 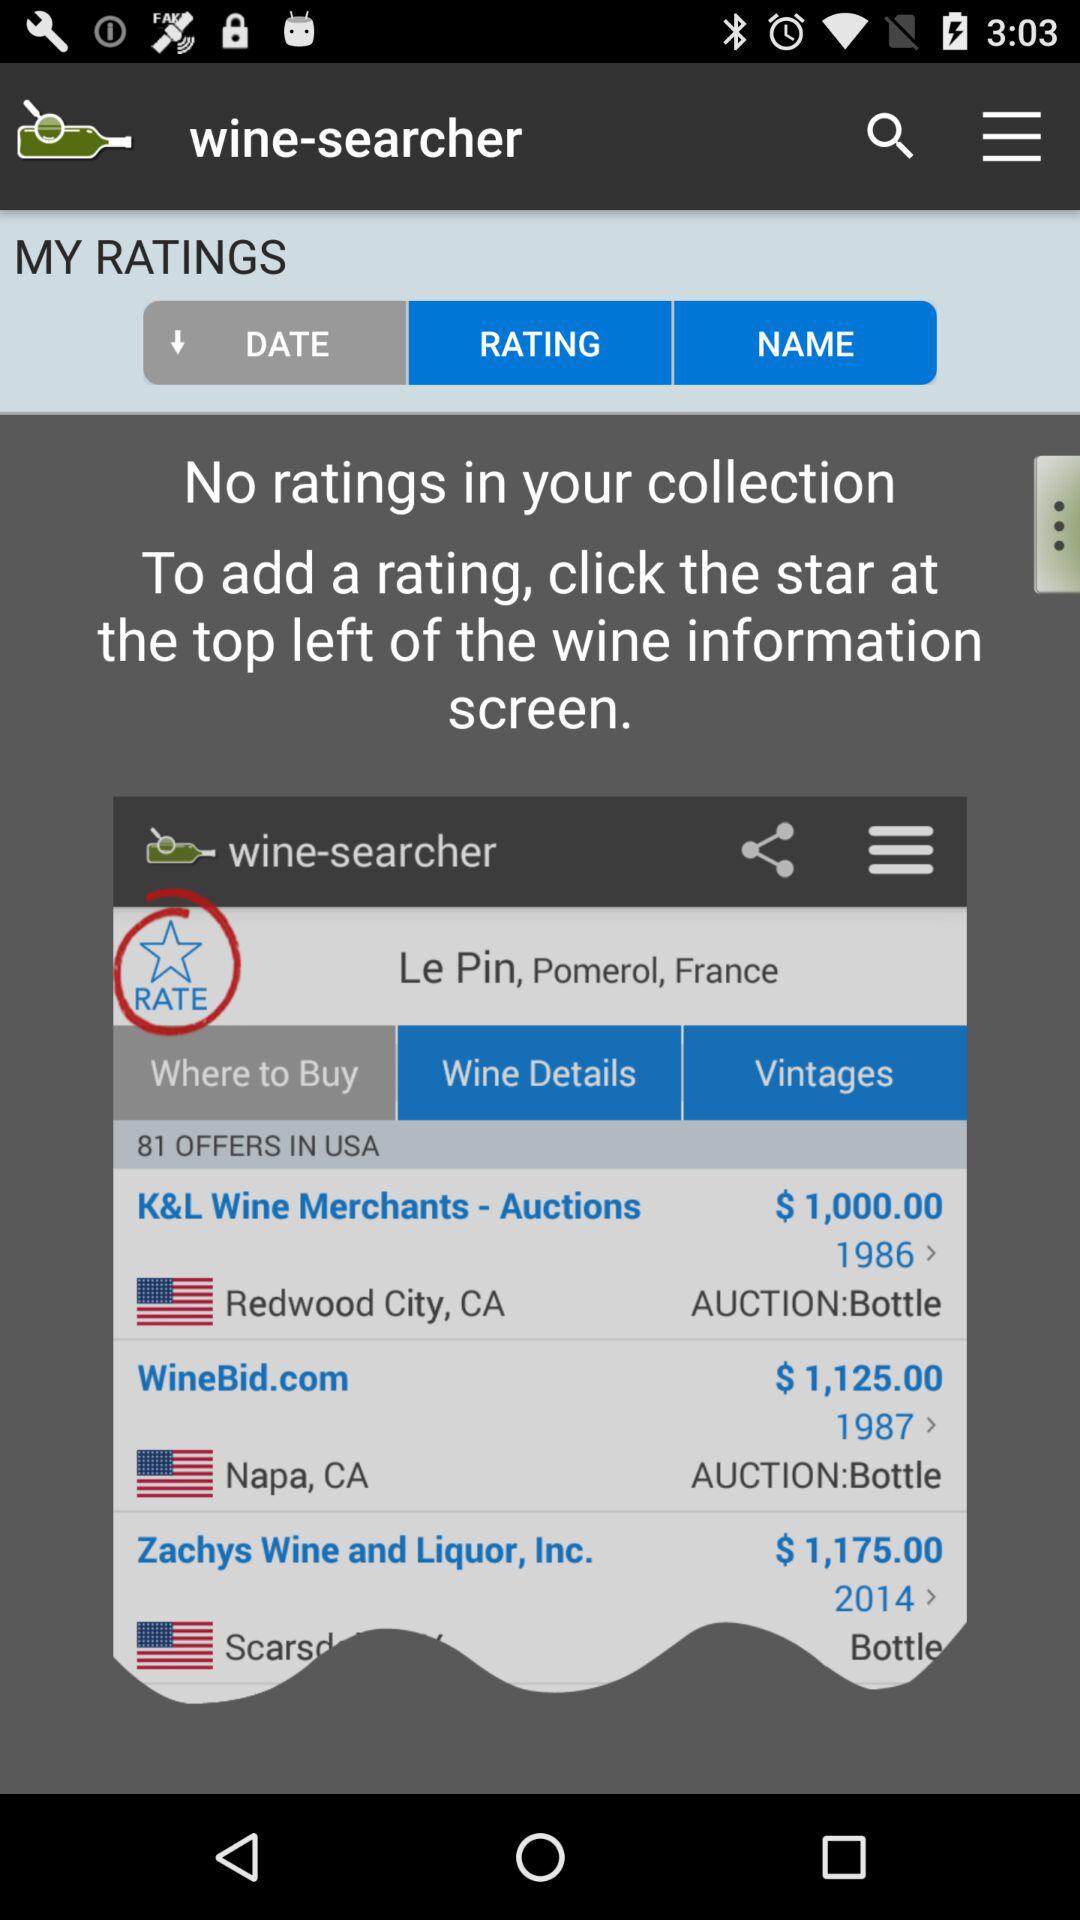 What do you see at coordinates (1040, 520) in the screenshot?
I see `more options` at bounding box center [1040, 520].